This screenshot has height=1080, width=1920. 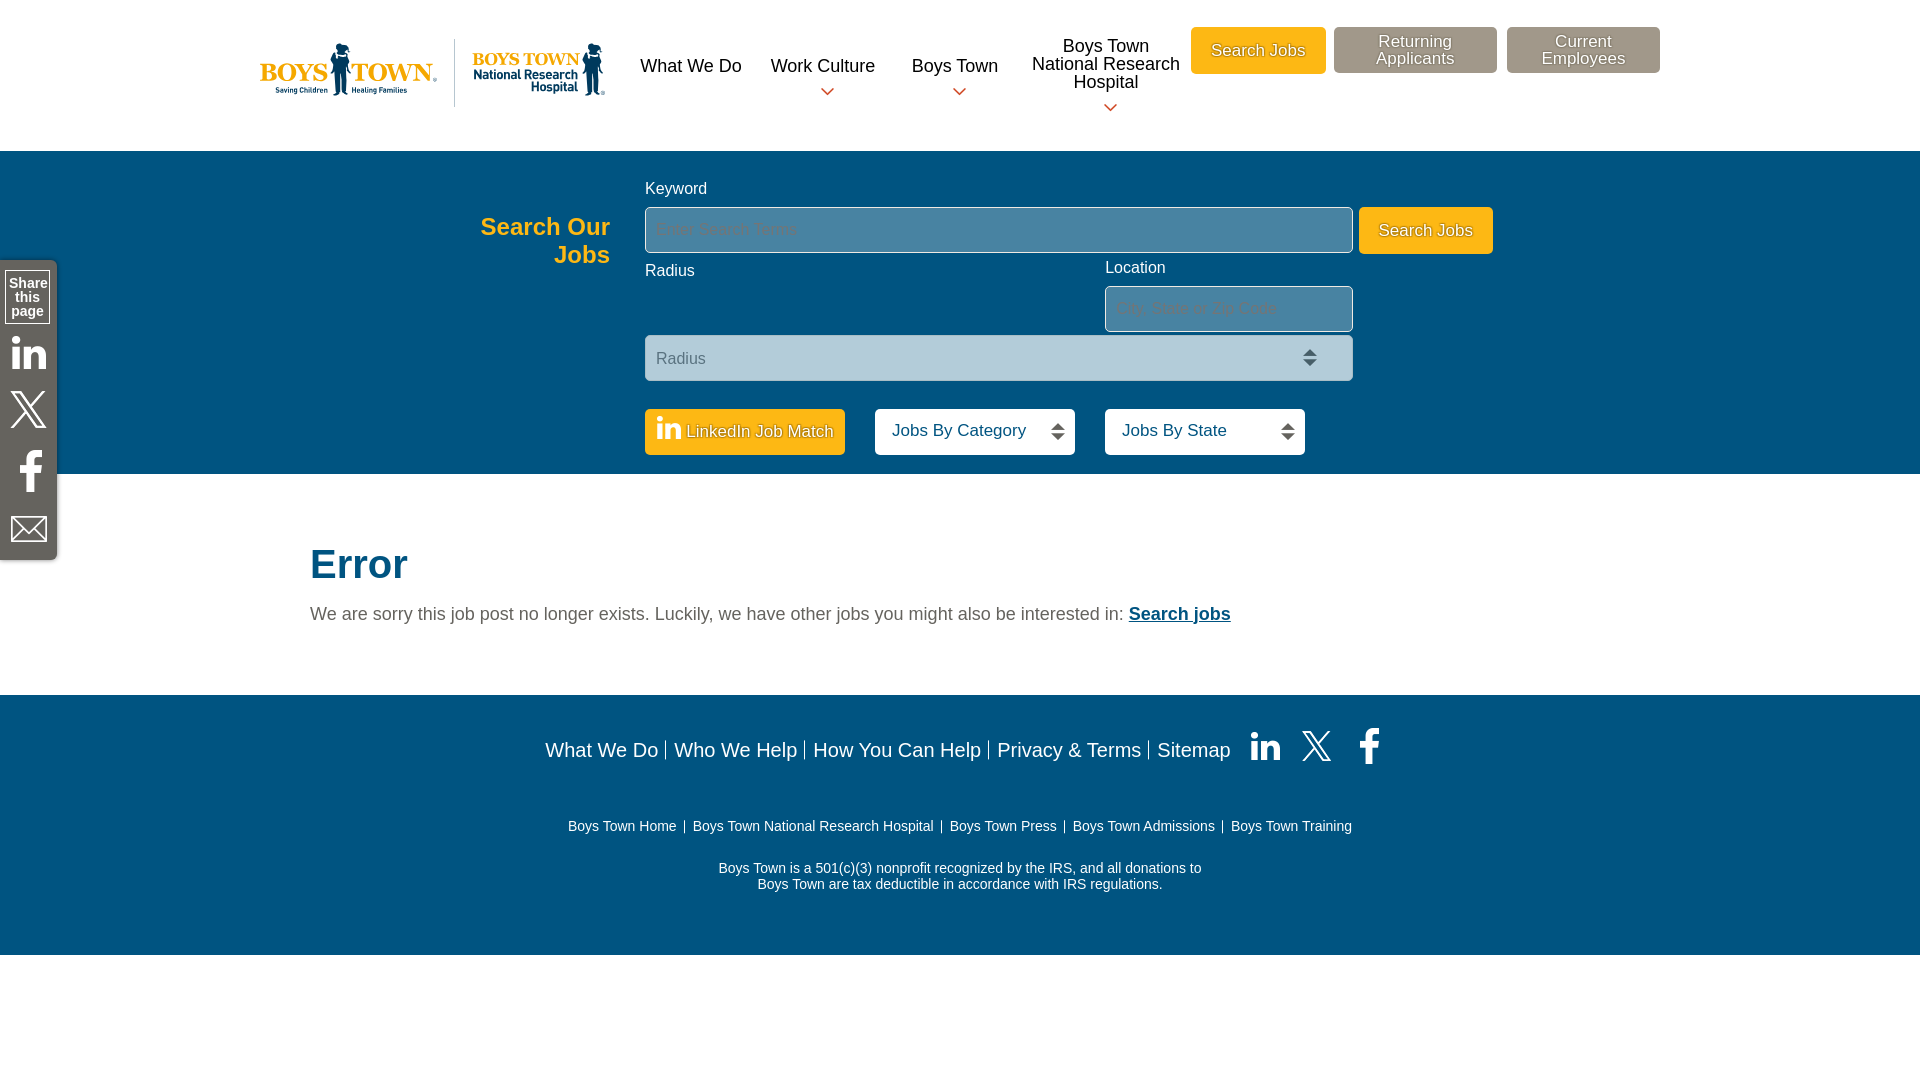 I want to click on Jobs By Category, so click(x=975, y=432).